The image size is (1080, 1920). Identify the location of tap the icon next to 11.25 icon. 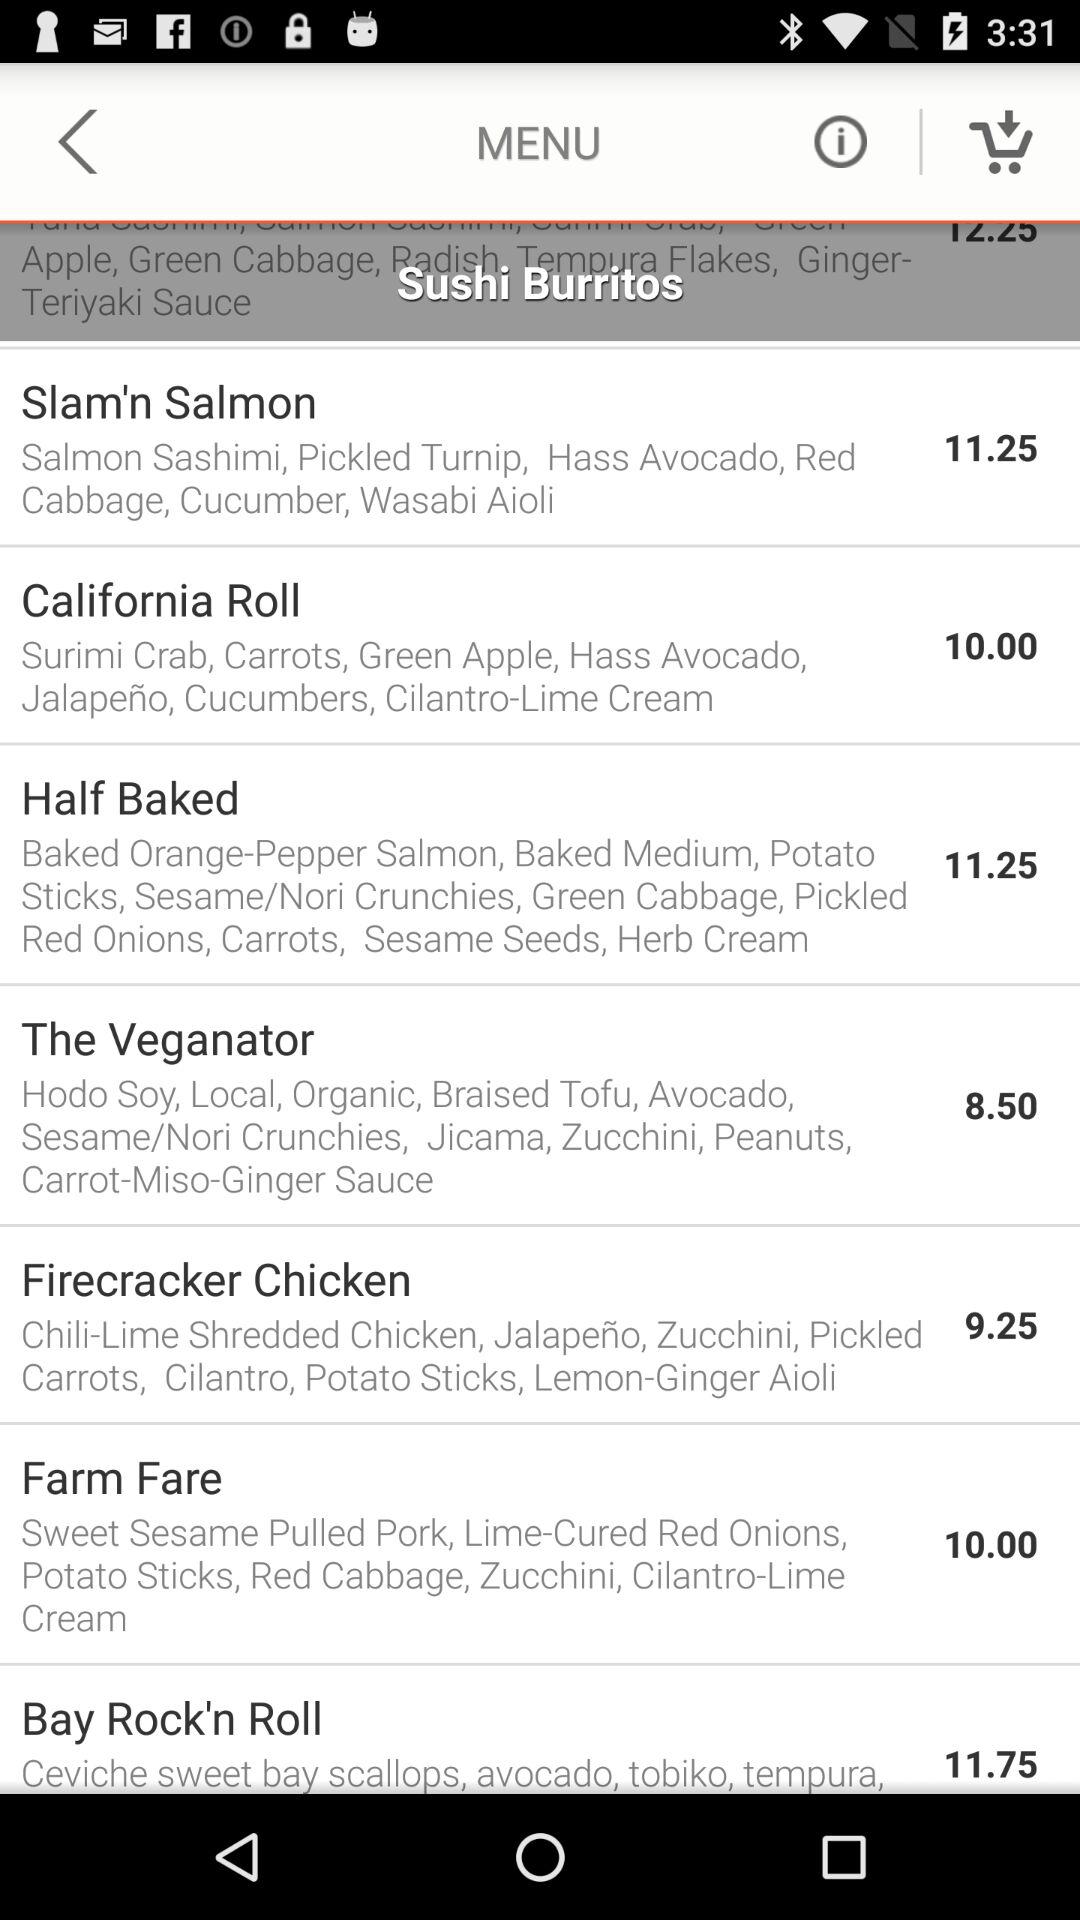
(472, 894).